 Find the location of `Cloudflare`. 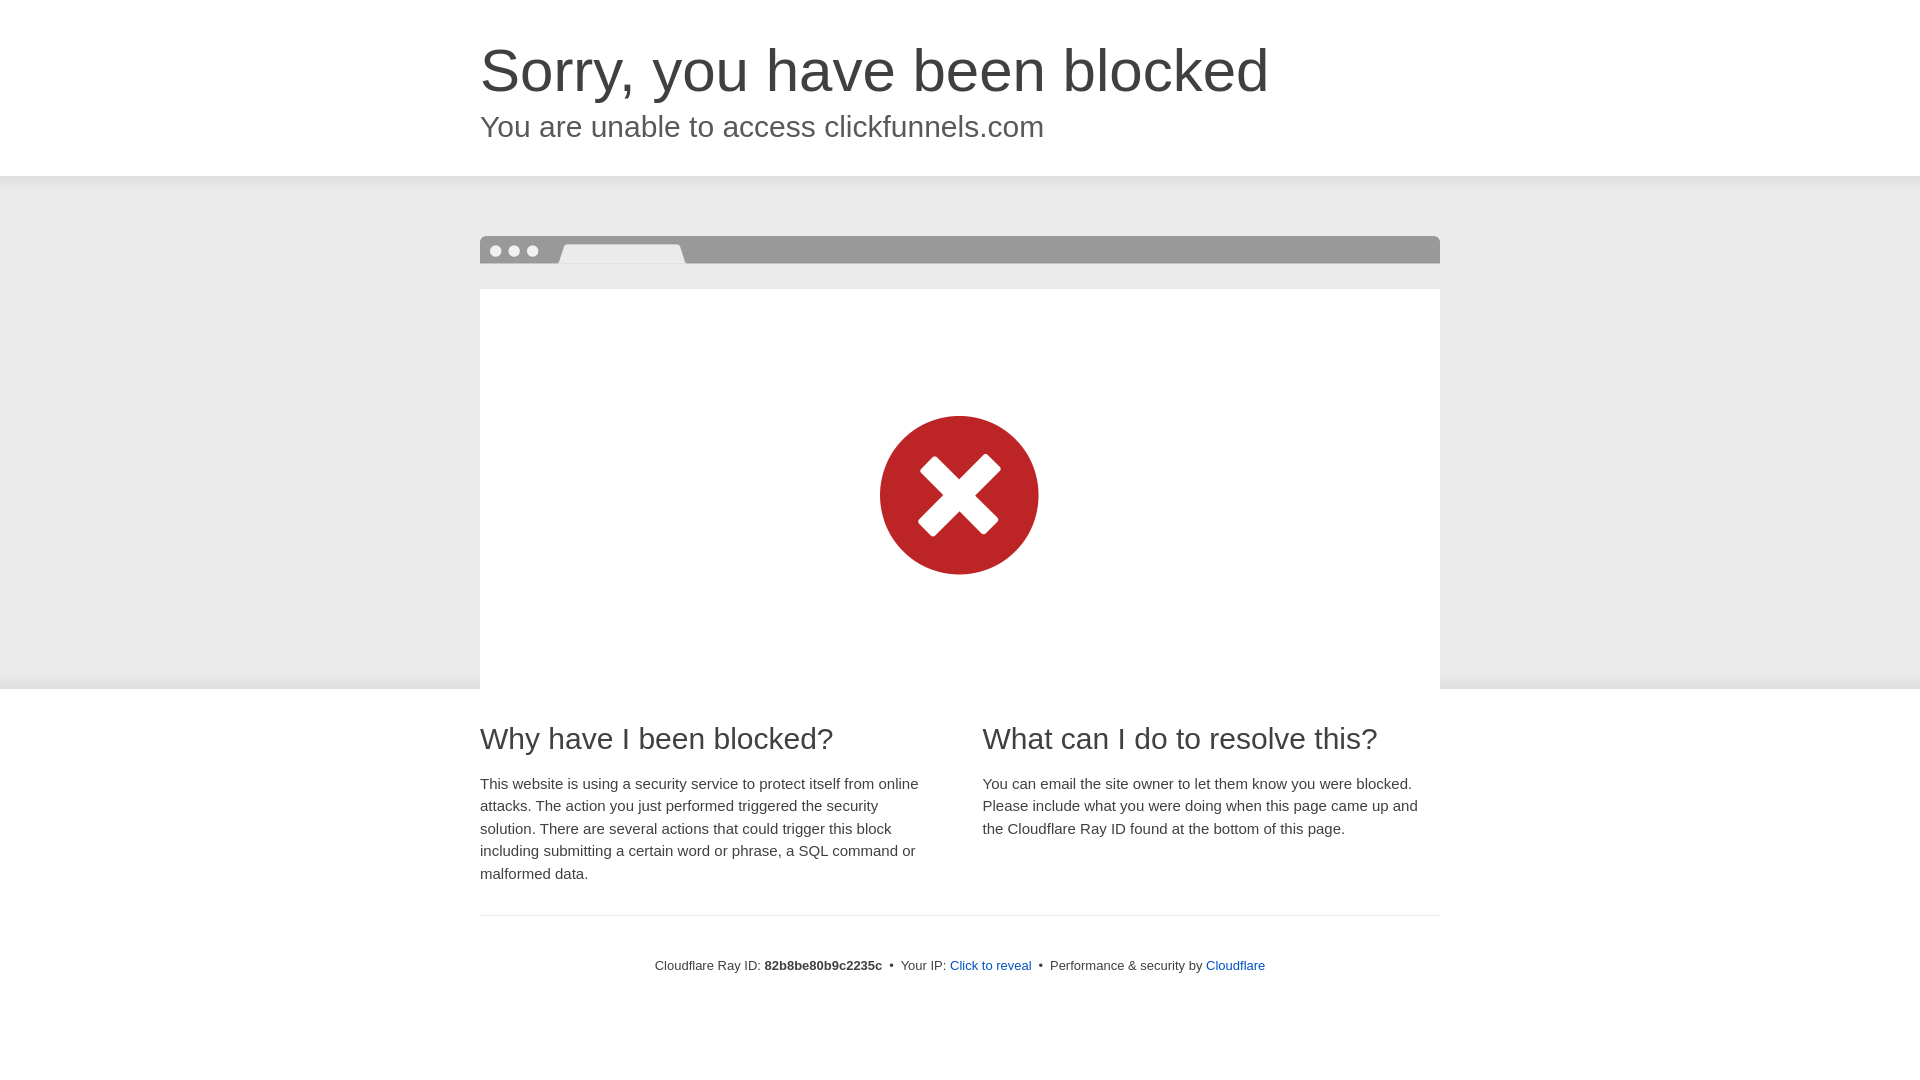

Cloudflare is located at coordinates (1236, 966).